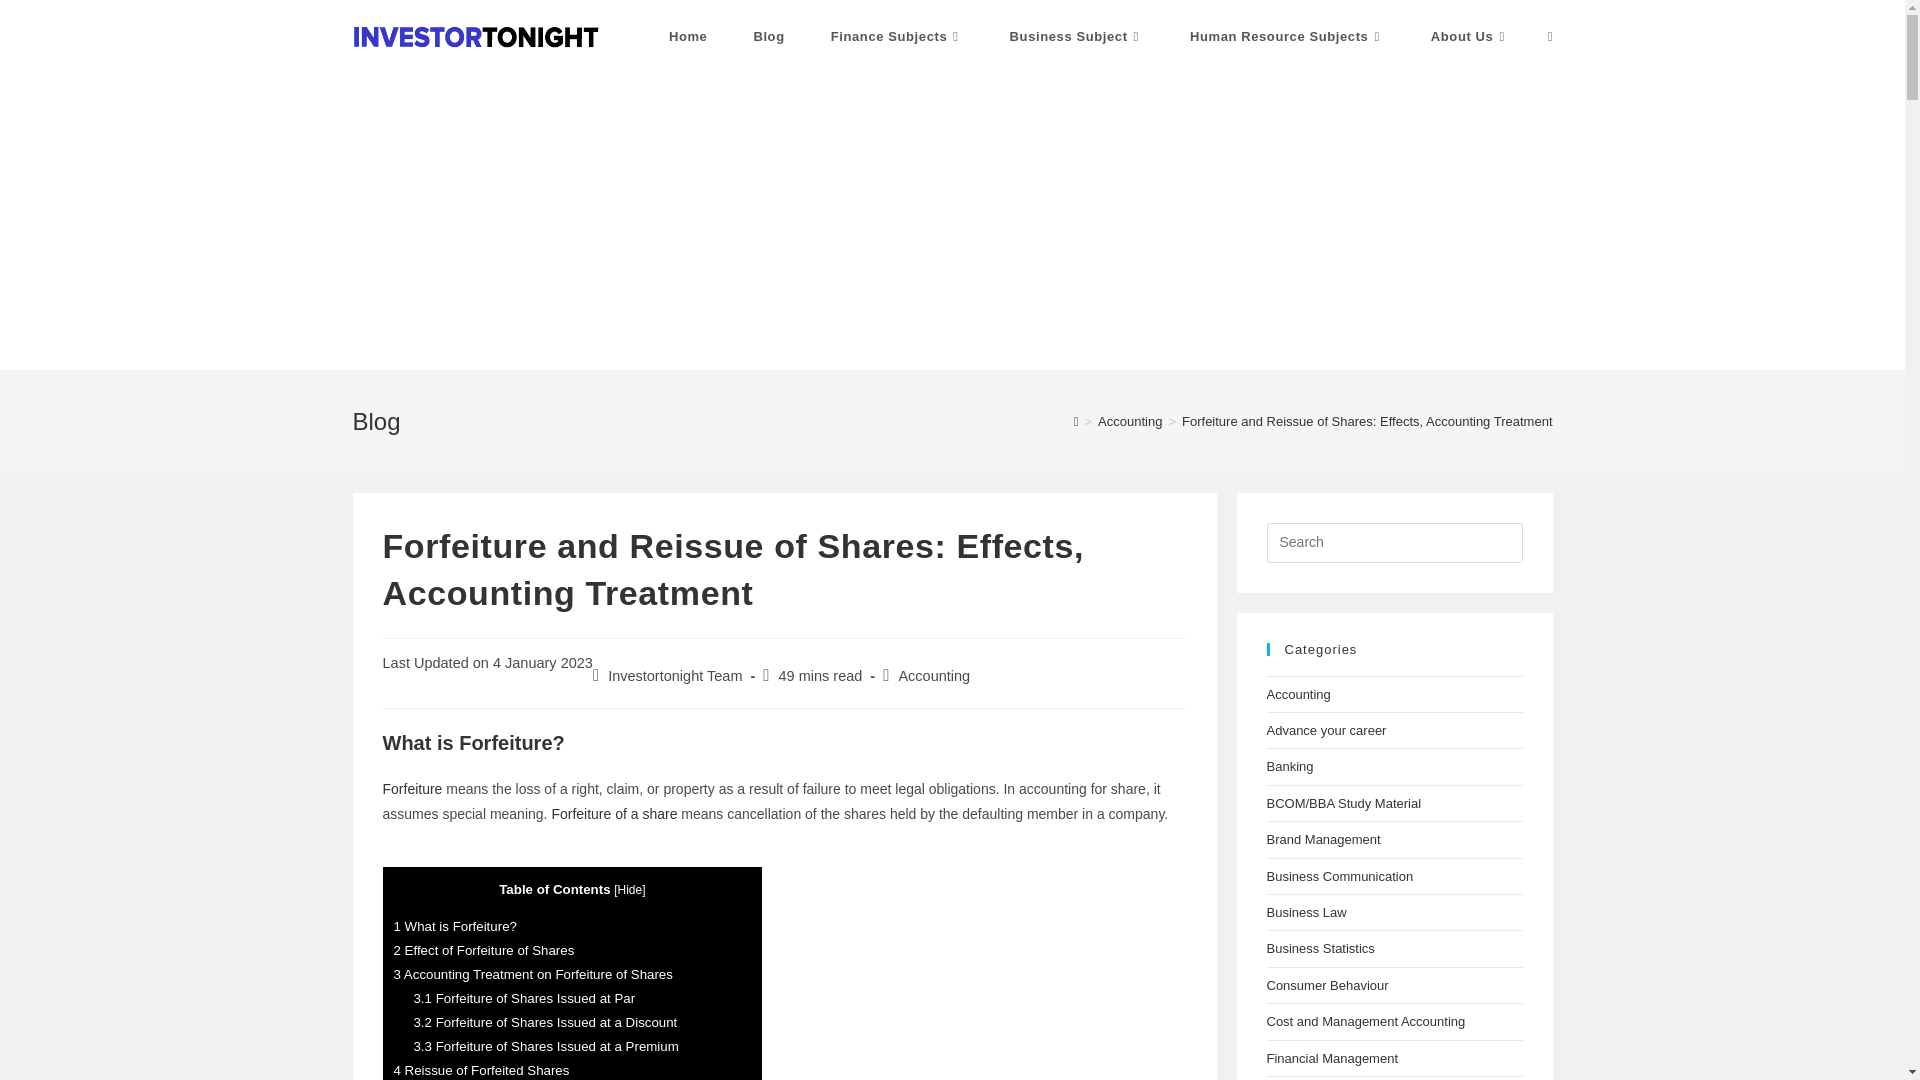 The image size is (1920, 1080). I want to click on Finance Subjects, so click(897, 37).